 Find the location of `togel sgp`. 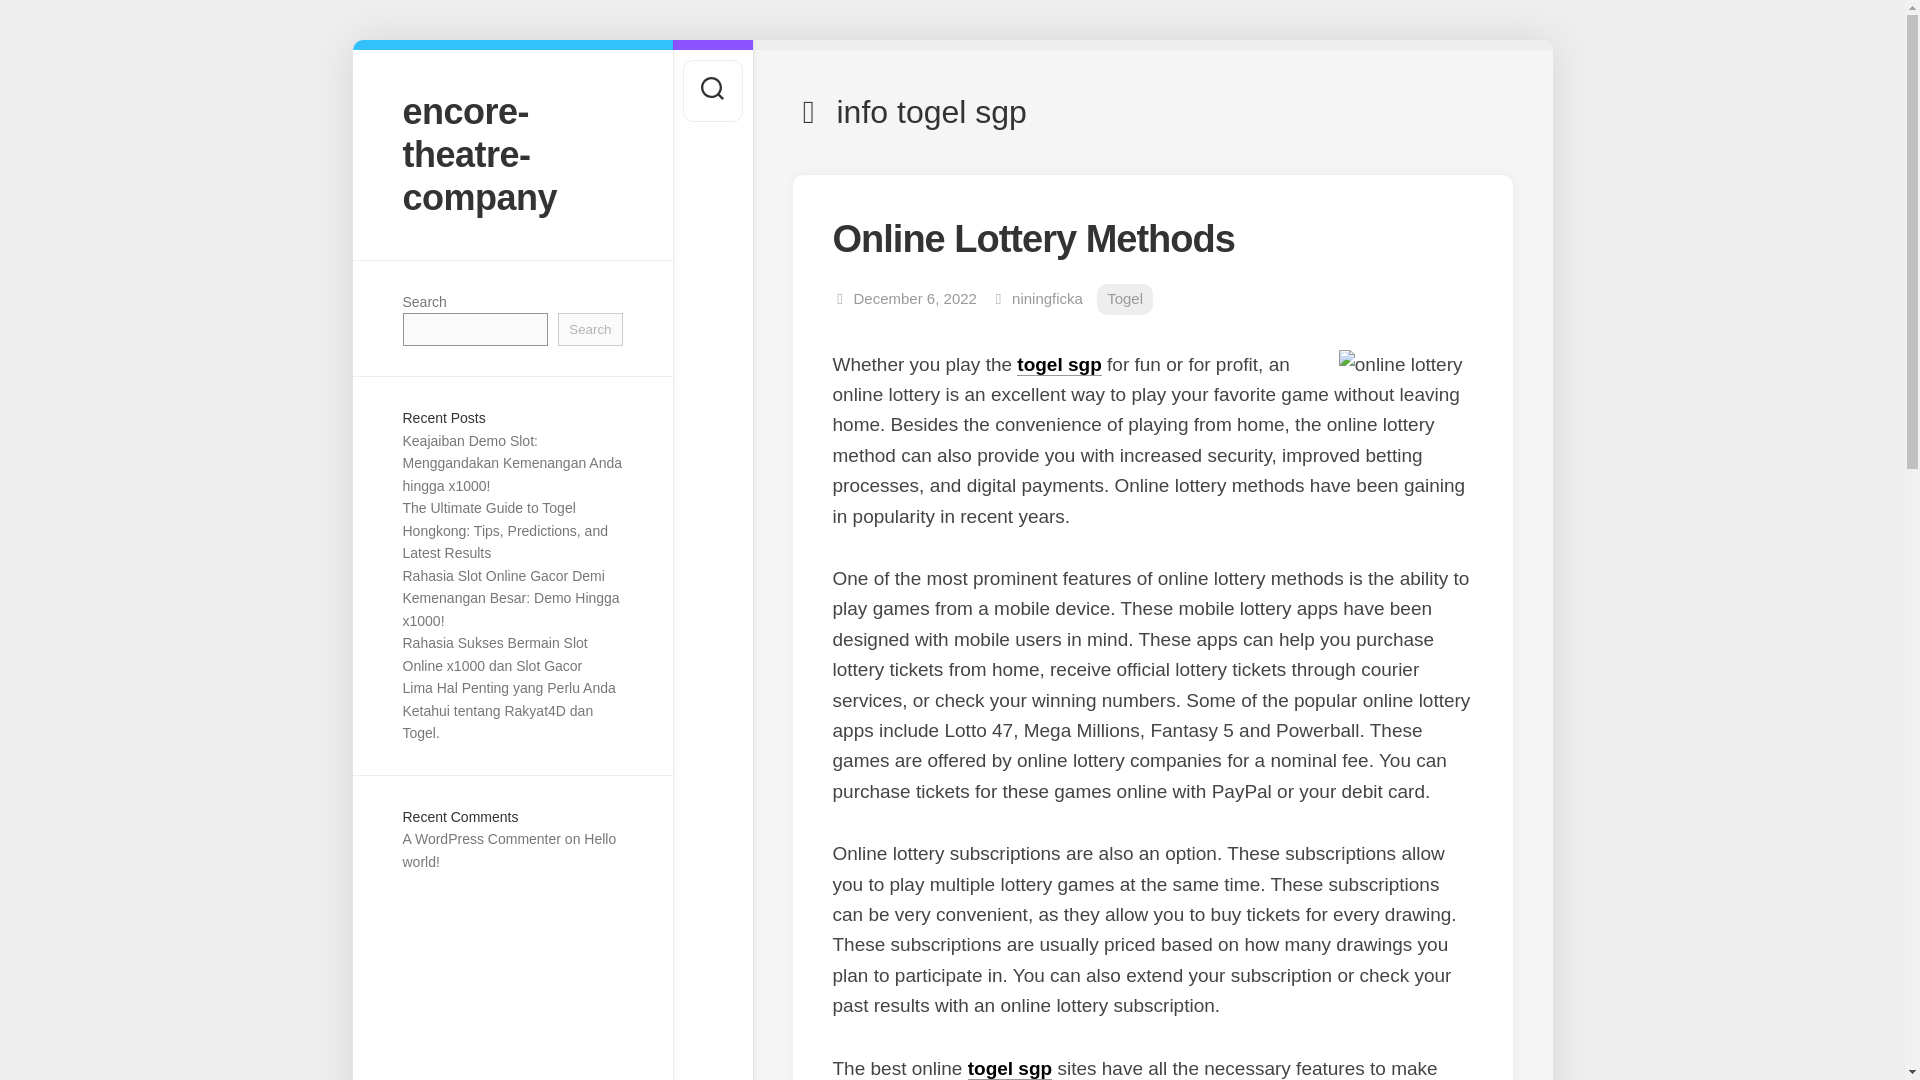

togel sgp is located at coordinates (1058, 364).